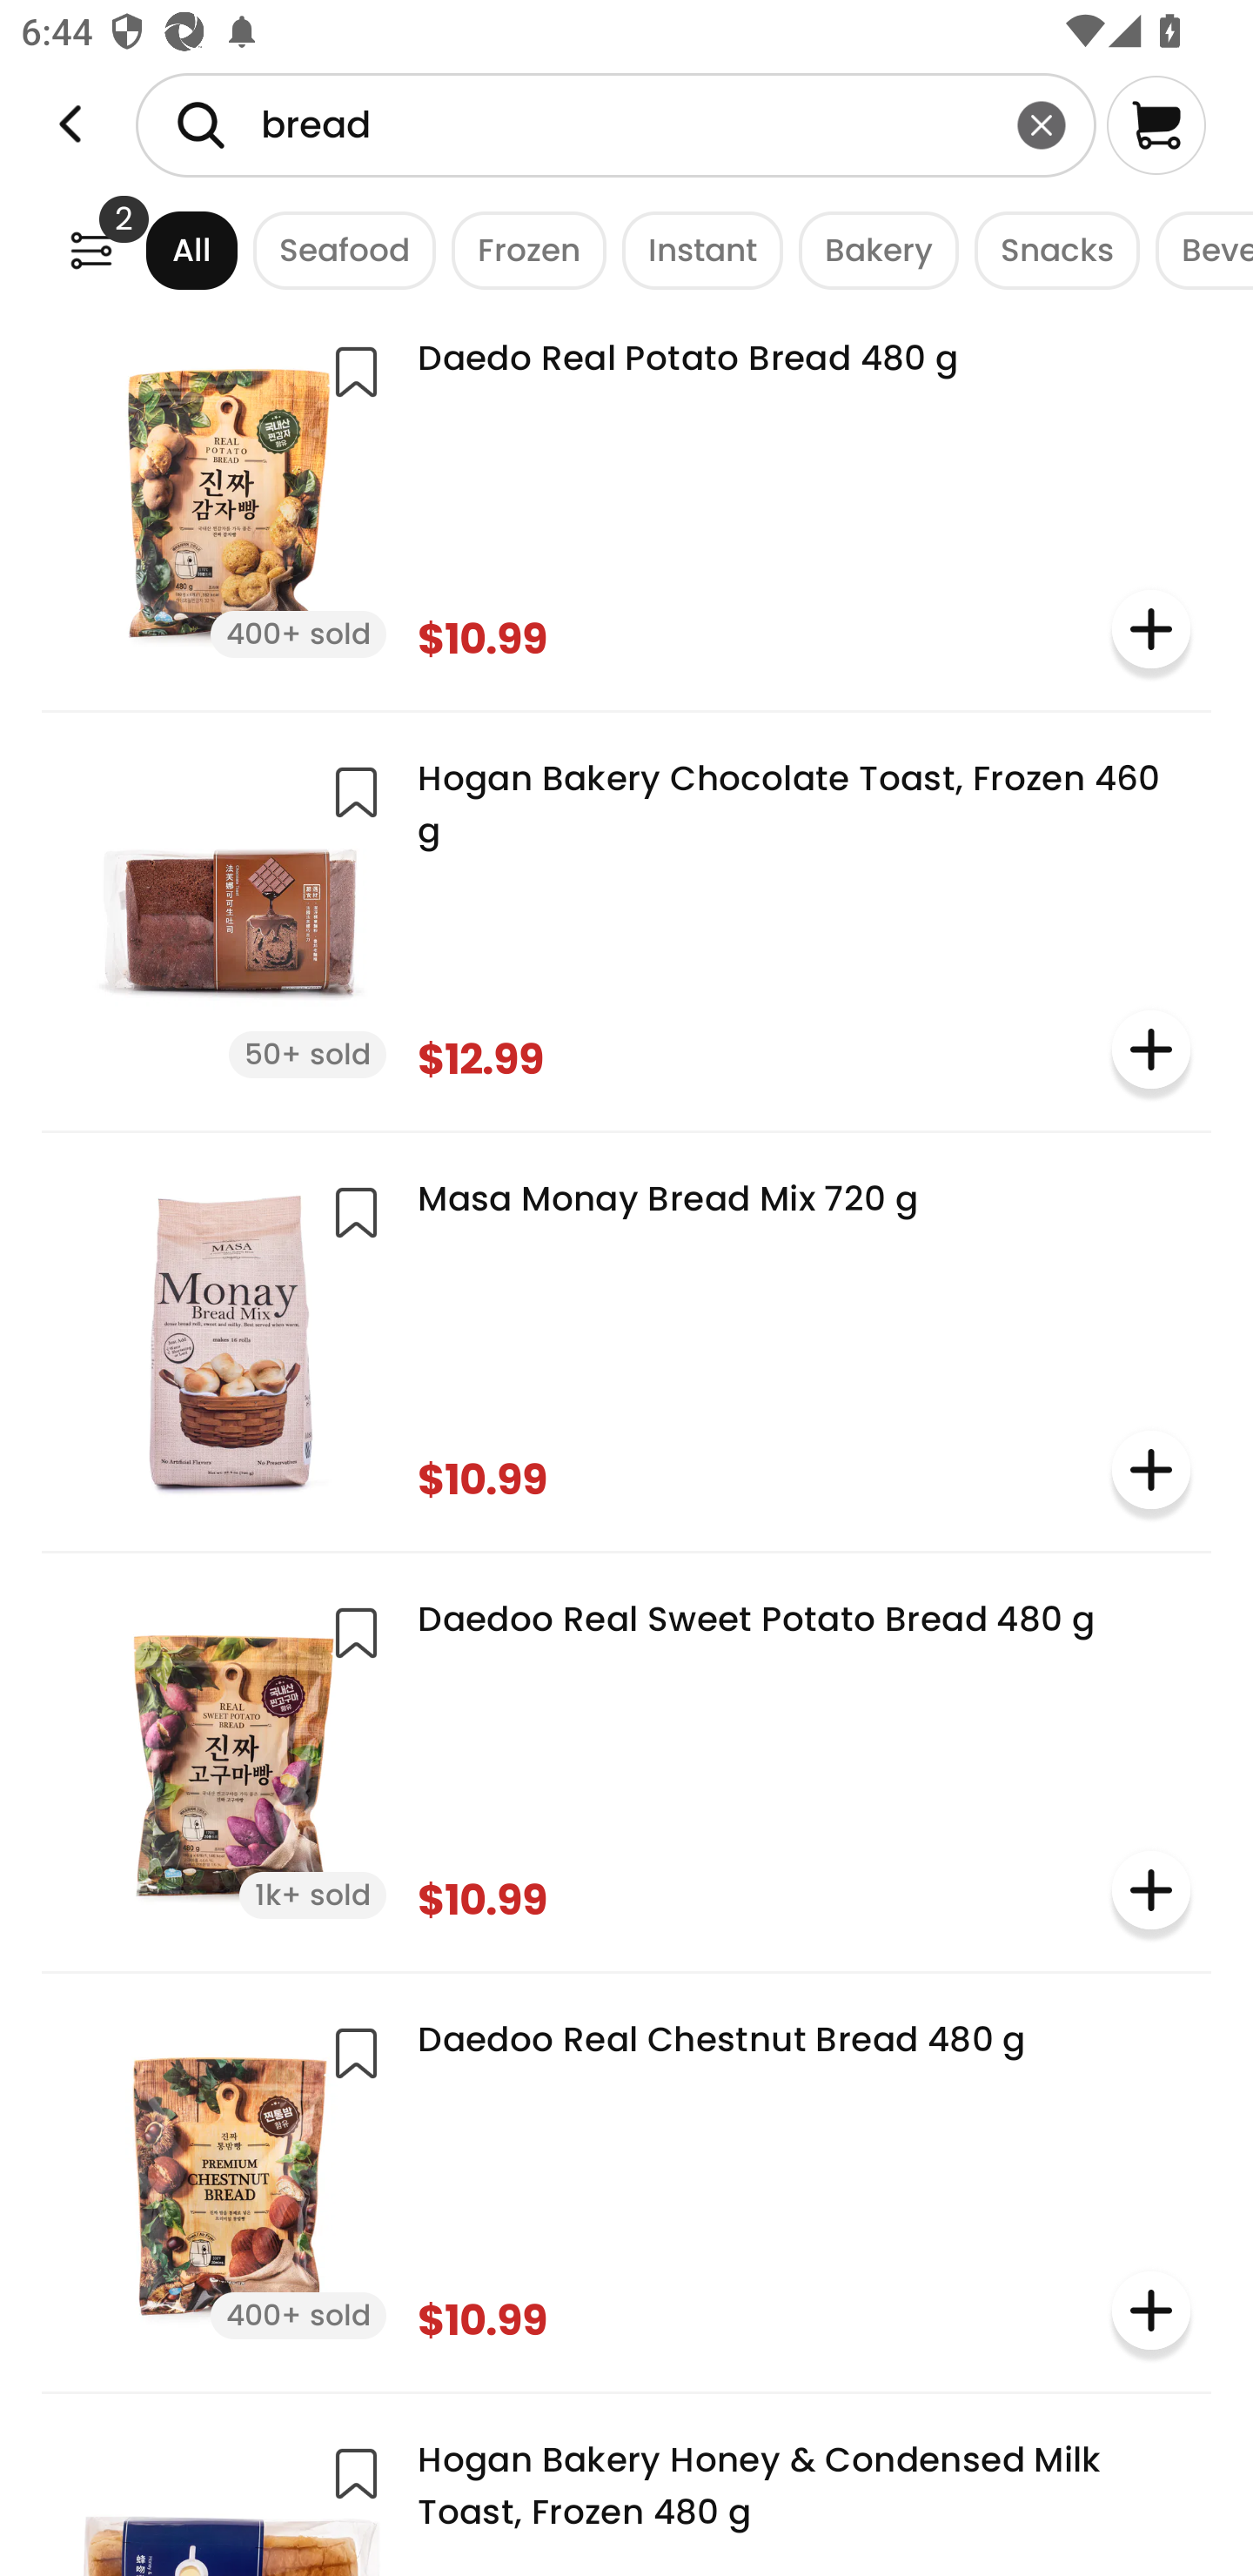  What do you see at coordinates (337, 249) in the screenshot?
I see `Seafood` at bounding box center [337, 249].